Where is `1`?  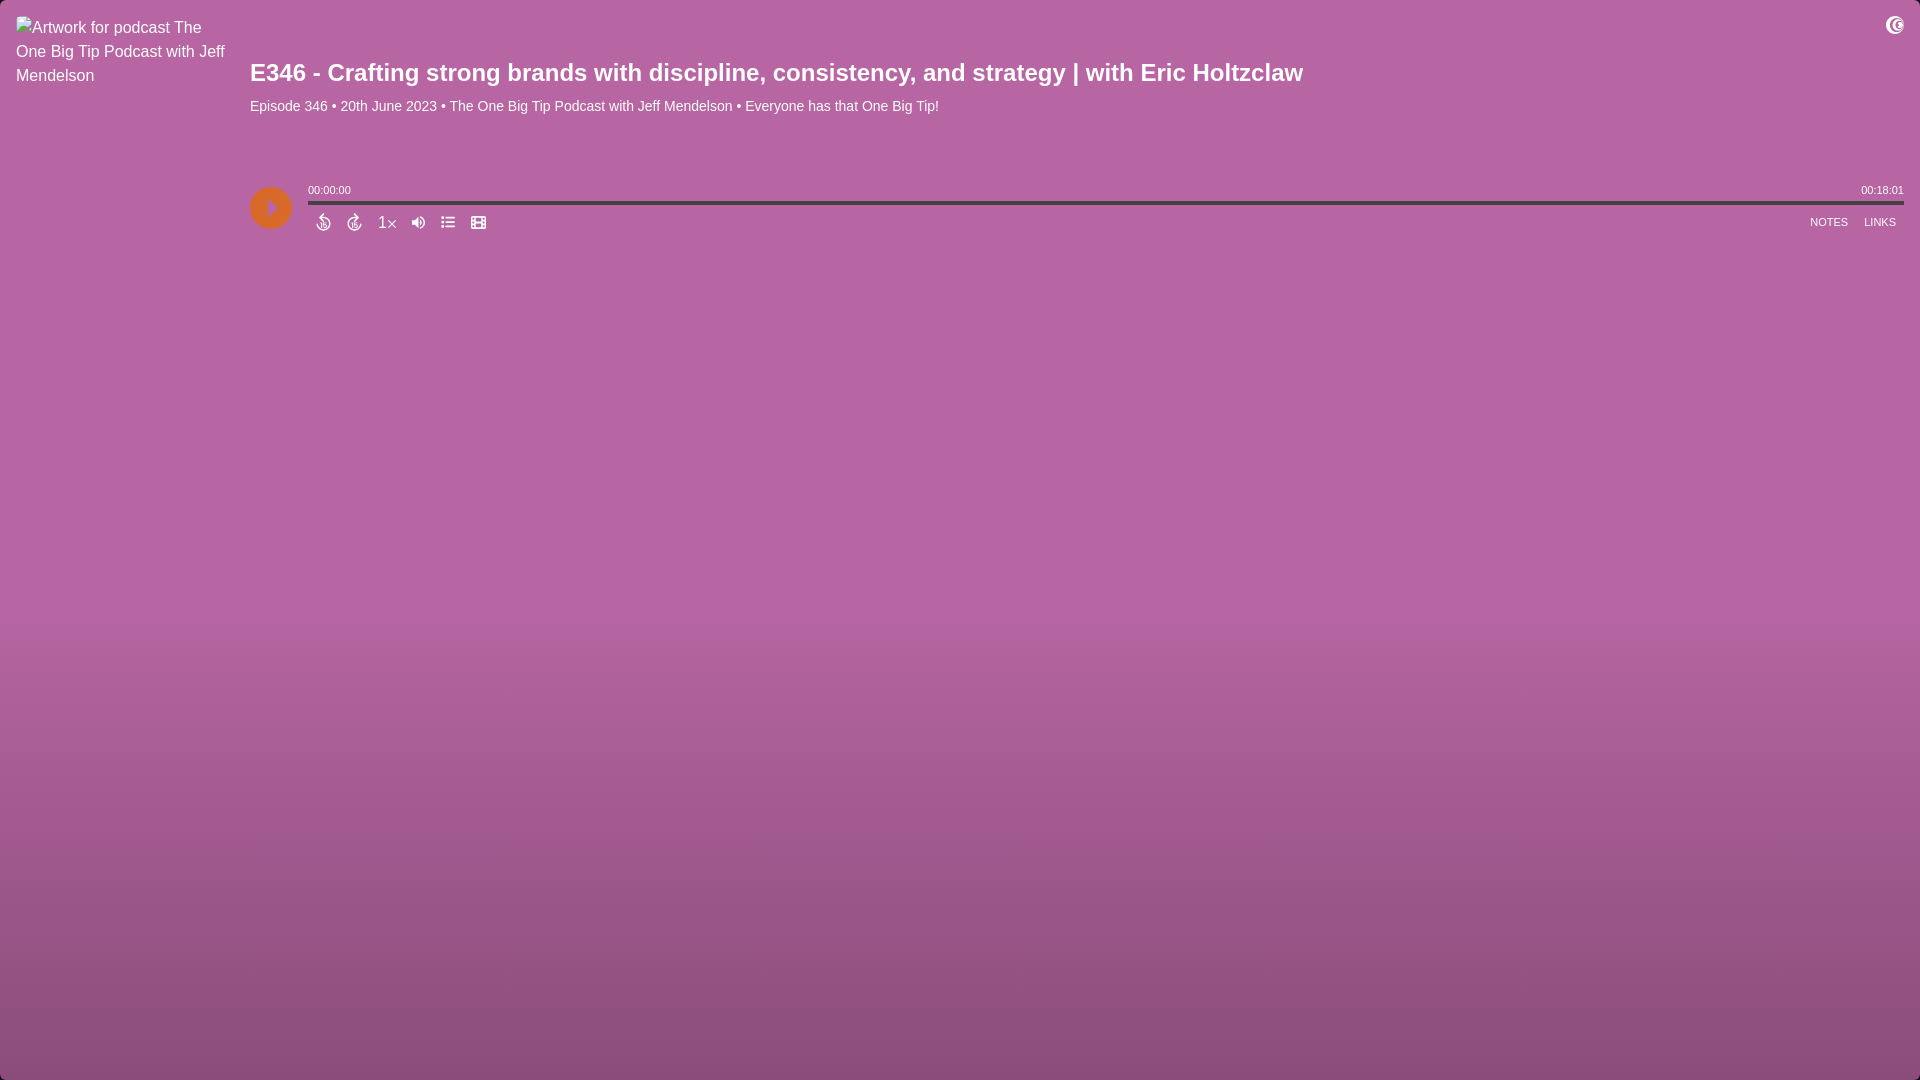
1 is located at coordinates (386, 222).